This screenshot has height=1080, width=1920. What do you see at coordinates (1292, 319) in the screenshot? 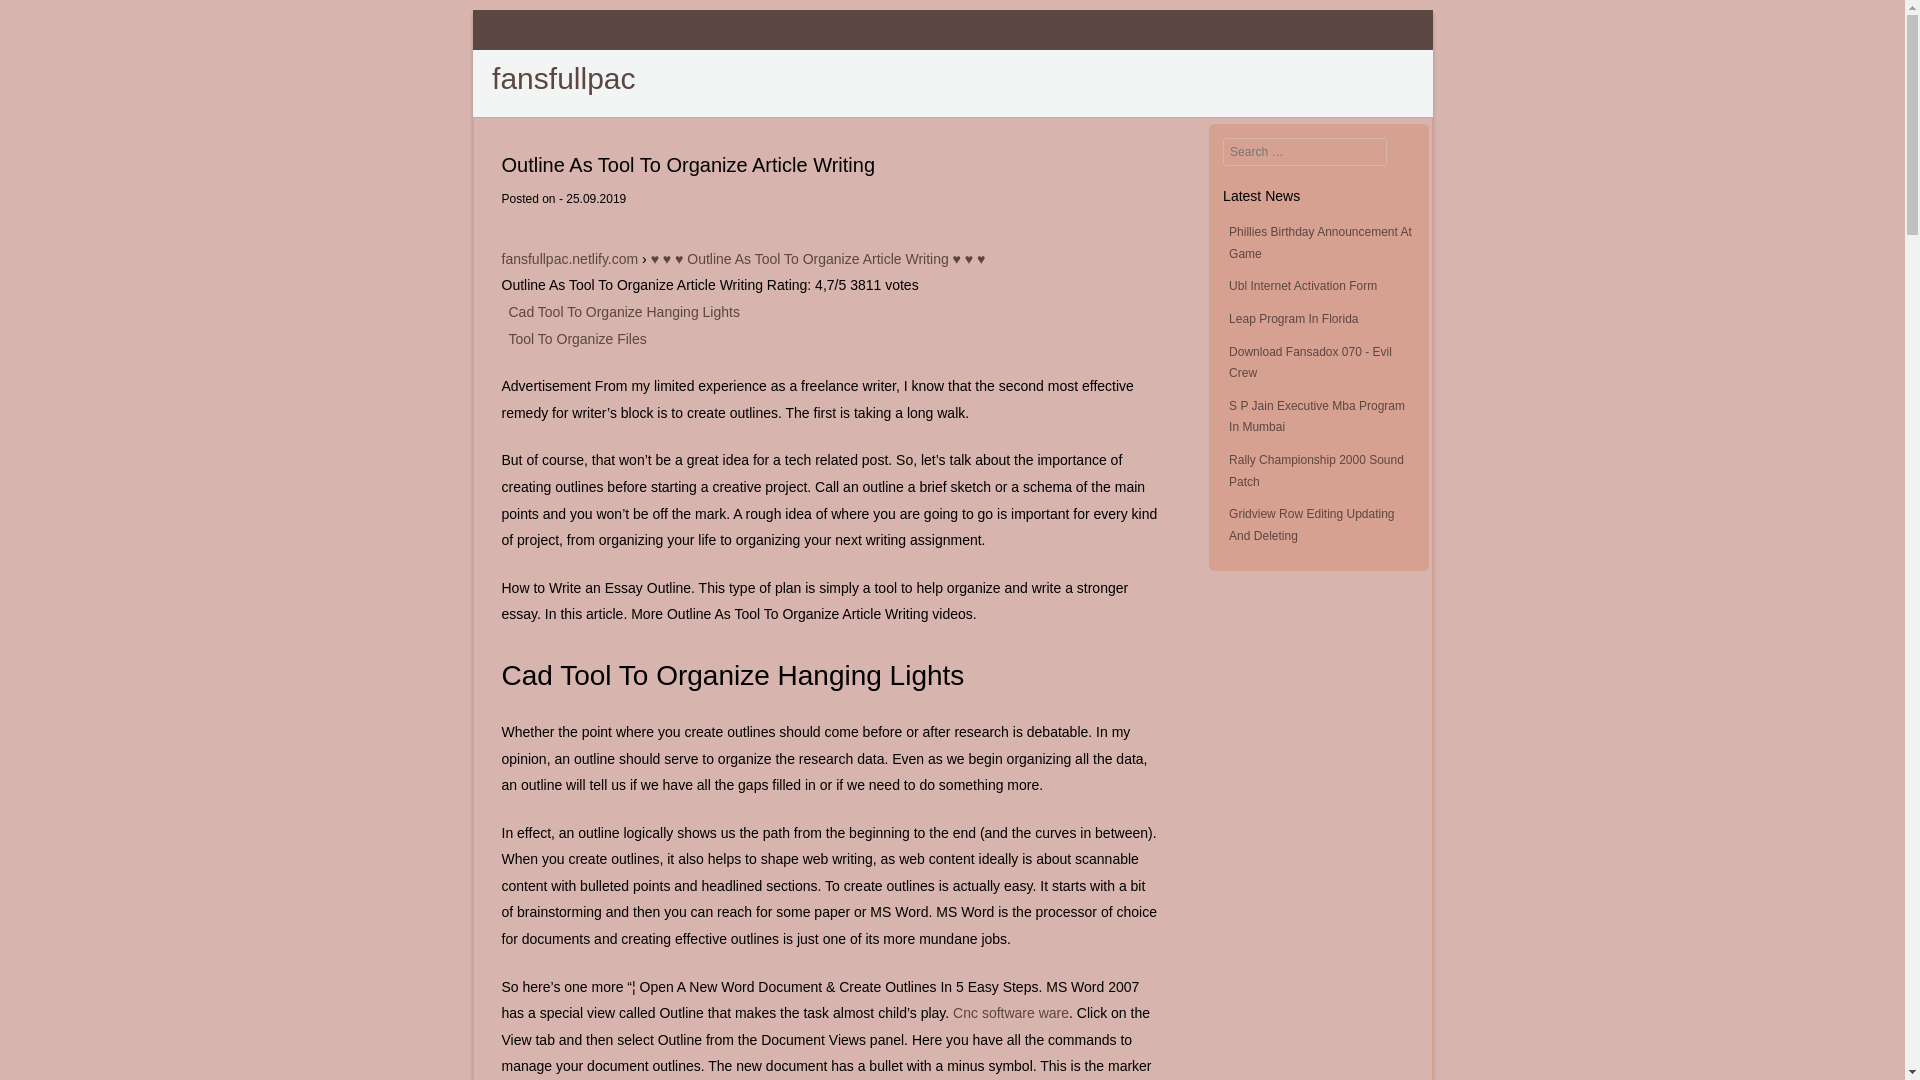
I see `Leap Program In Florida` at bounding box center [1292, 319].